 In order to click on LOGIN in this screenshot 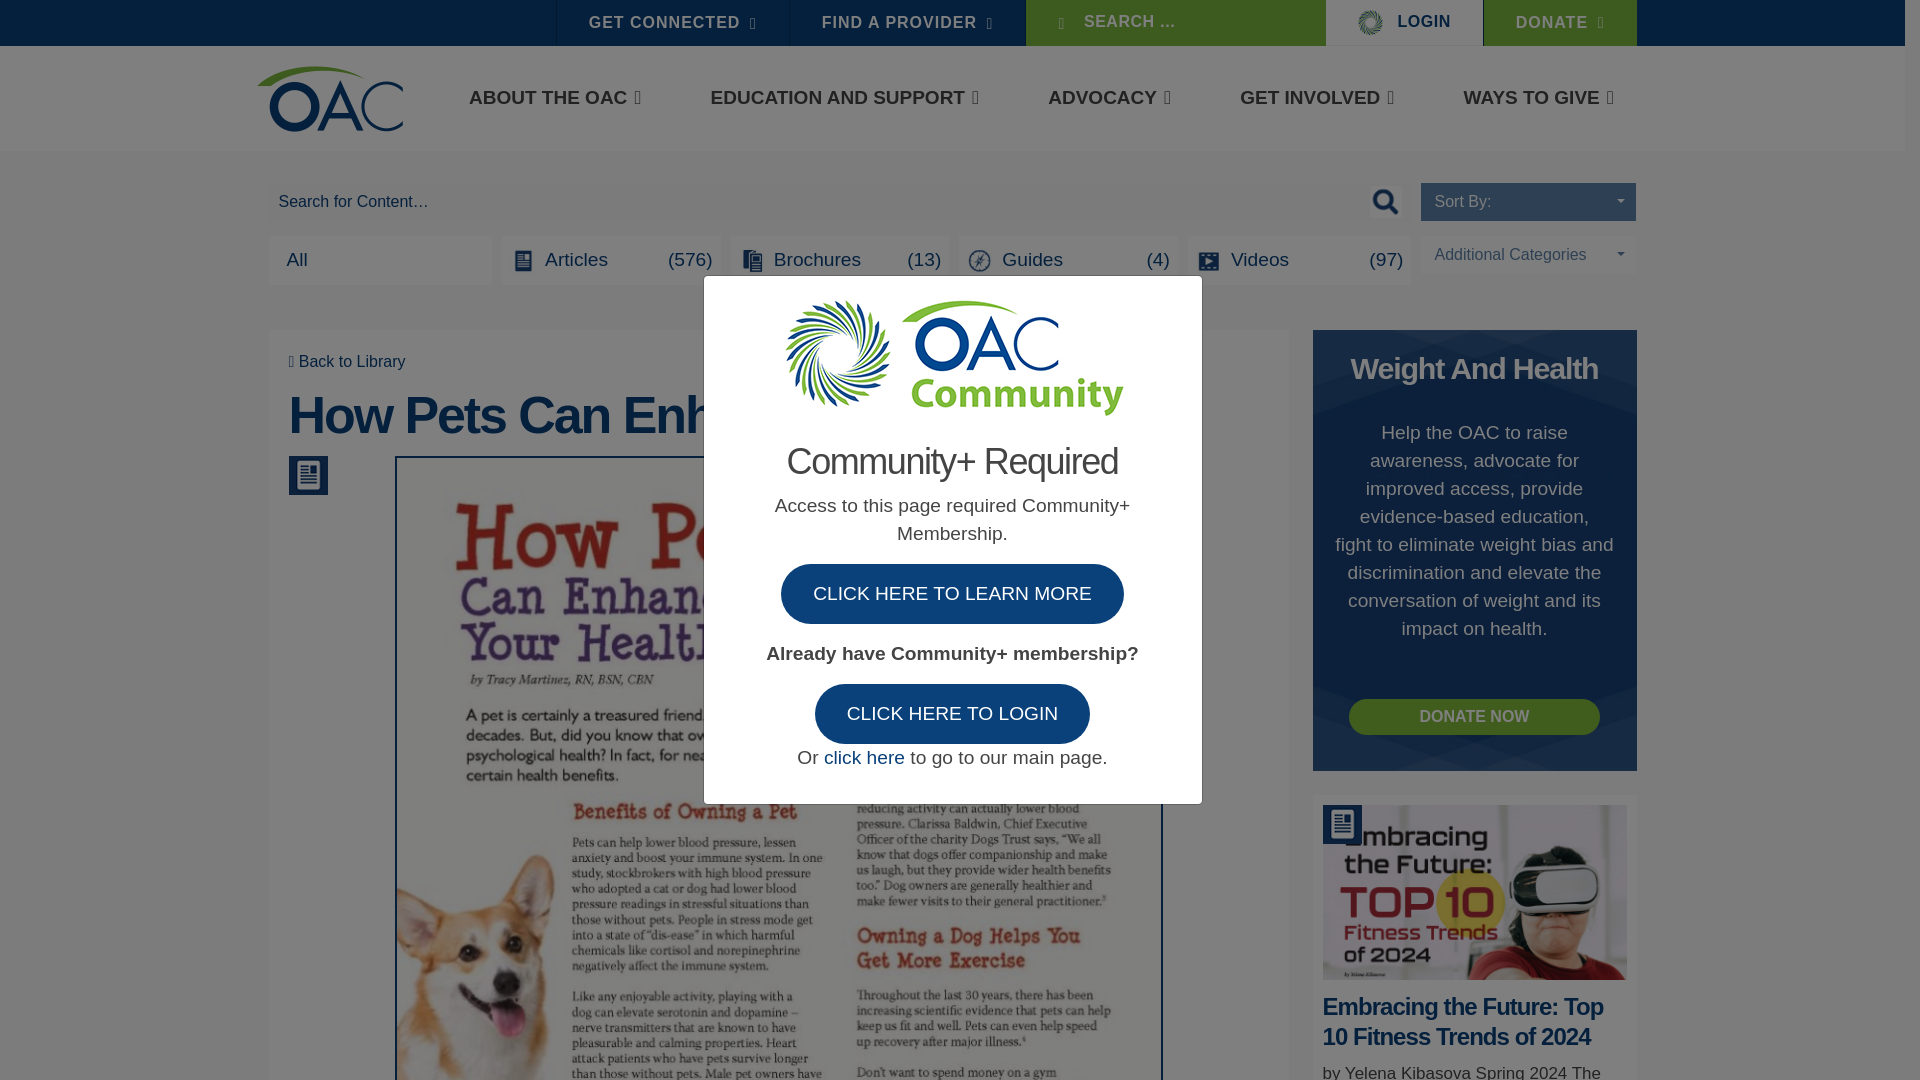, I will do `click(1404, 22)`.